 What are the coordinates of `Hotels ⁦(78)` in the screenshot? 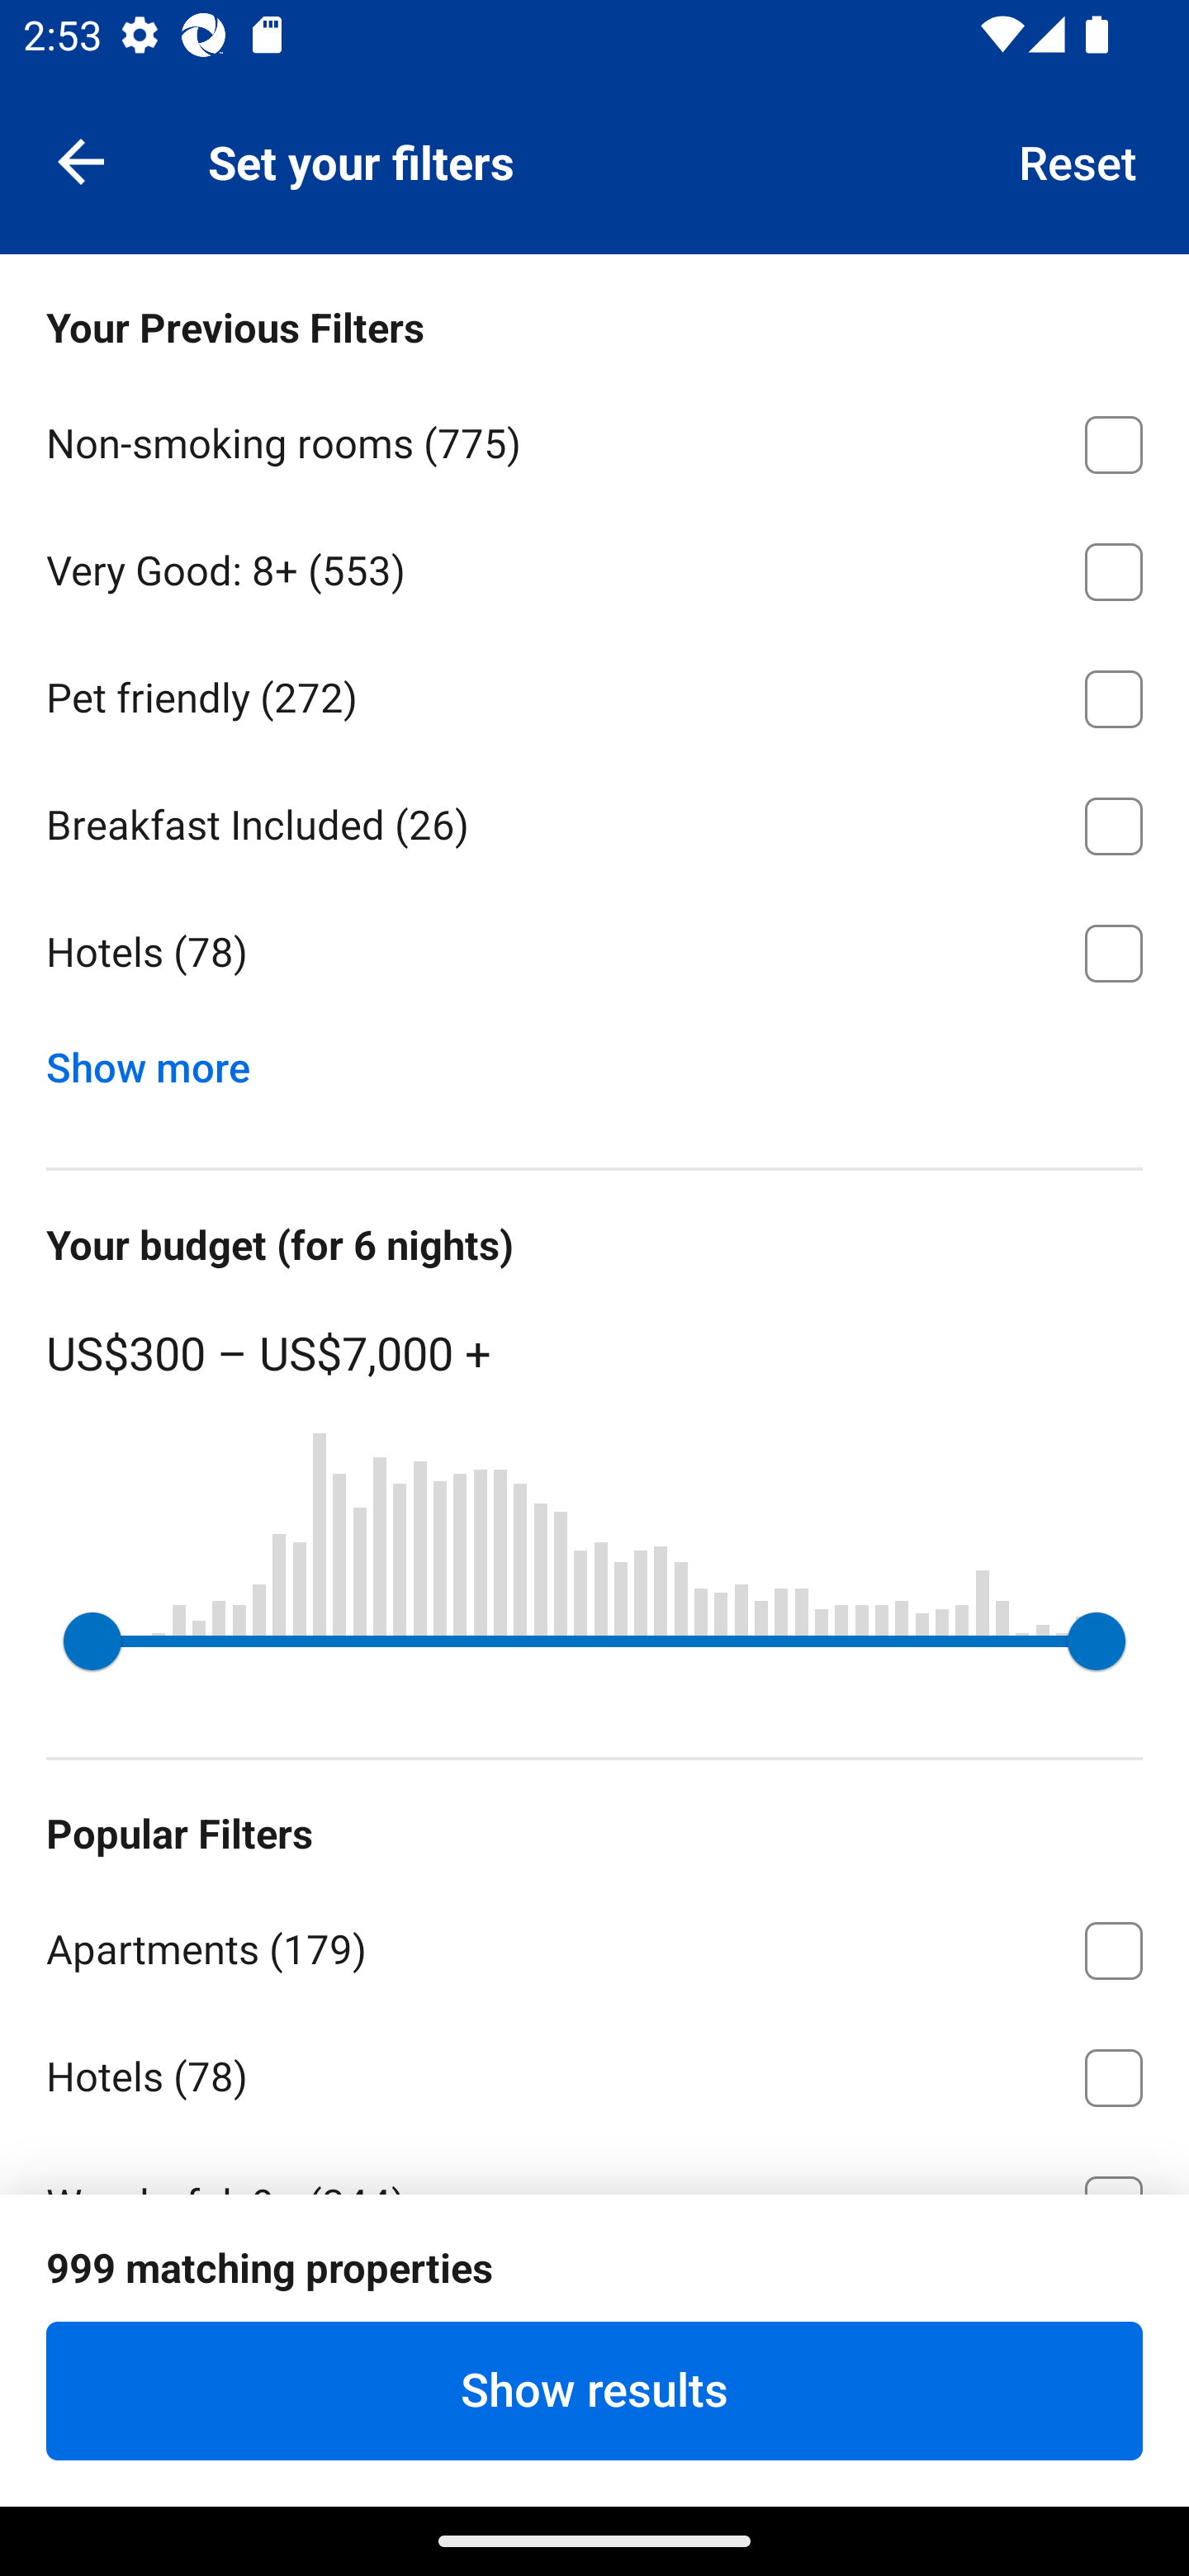 It's located at (594, 2072).